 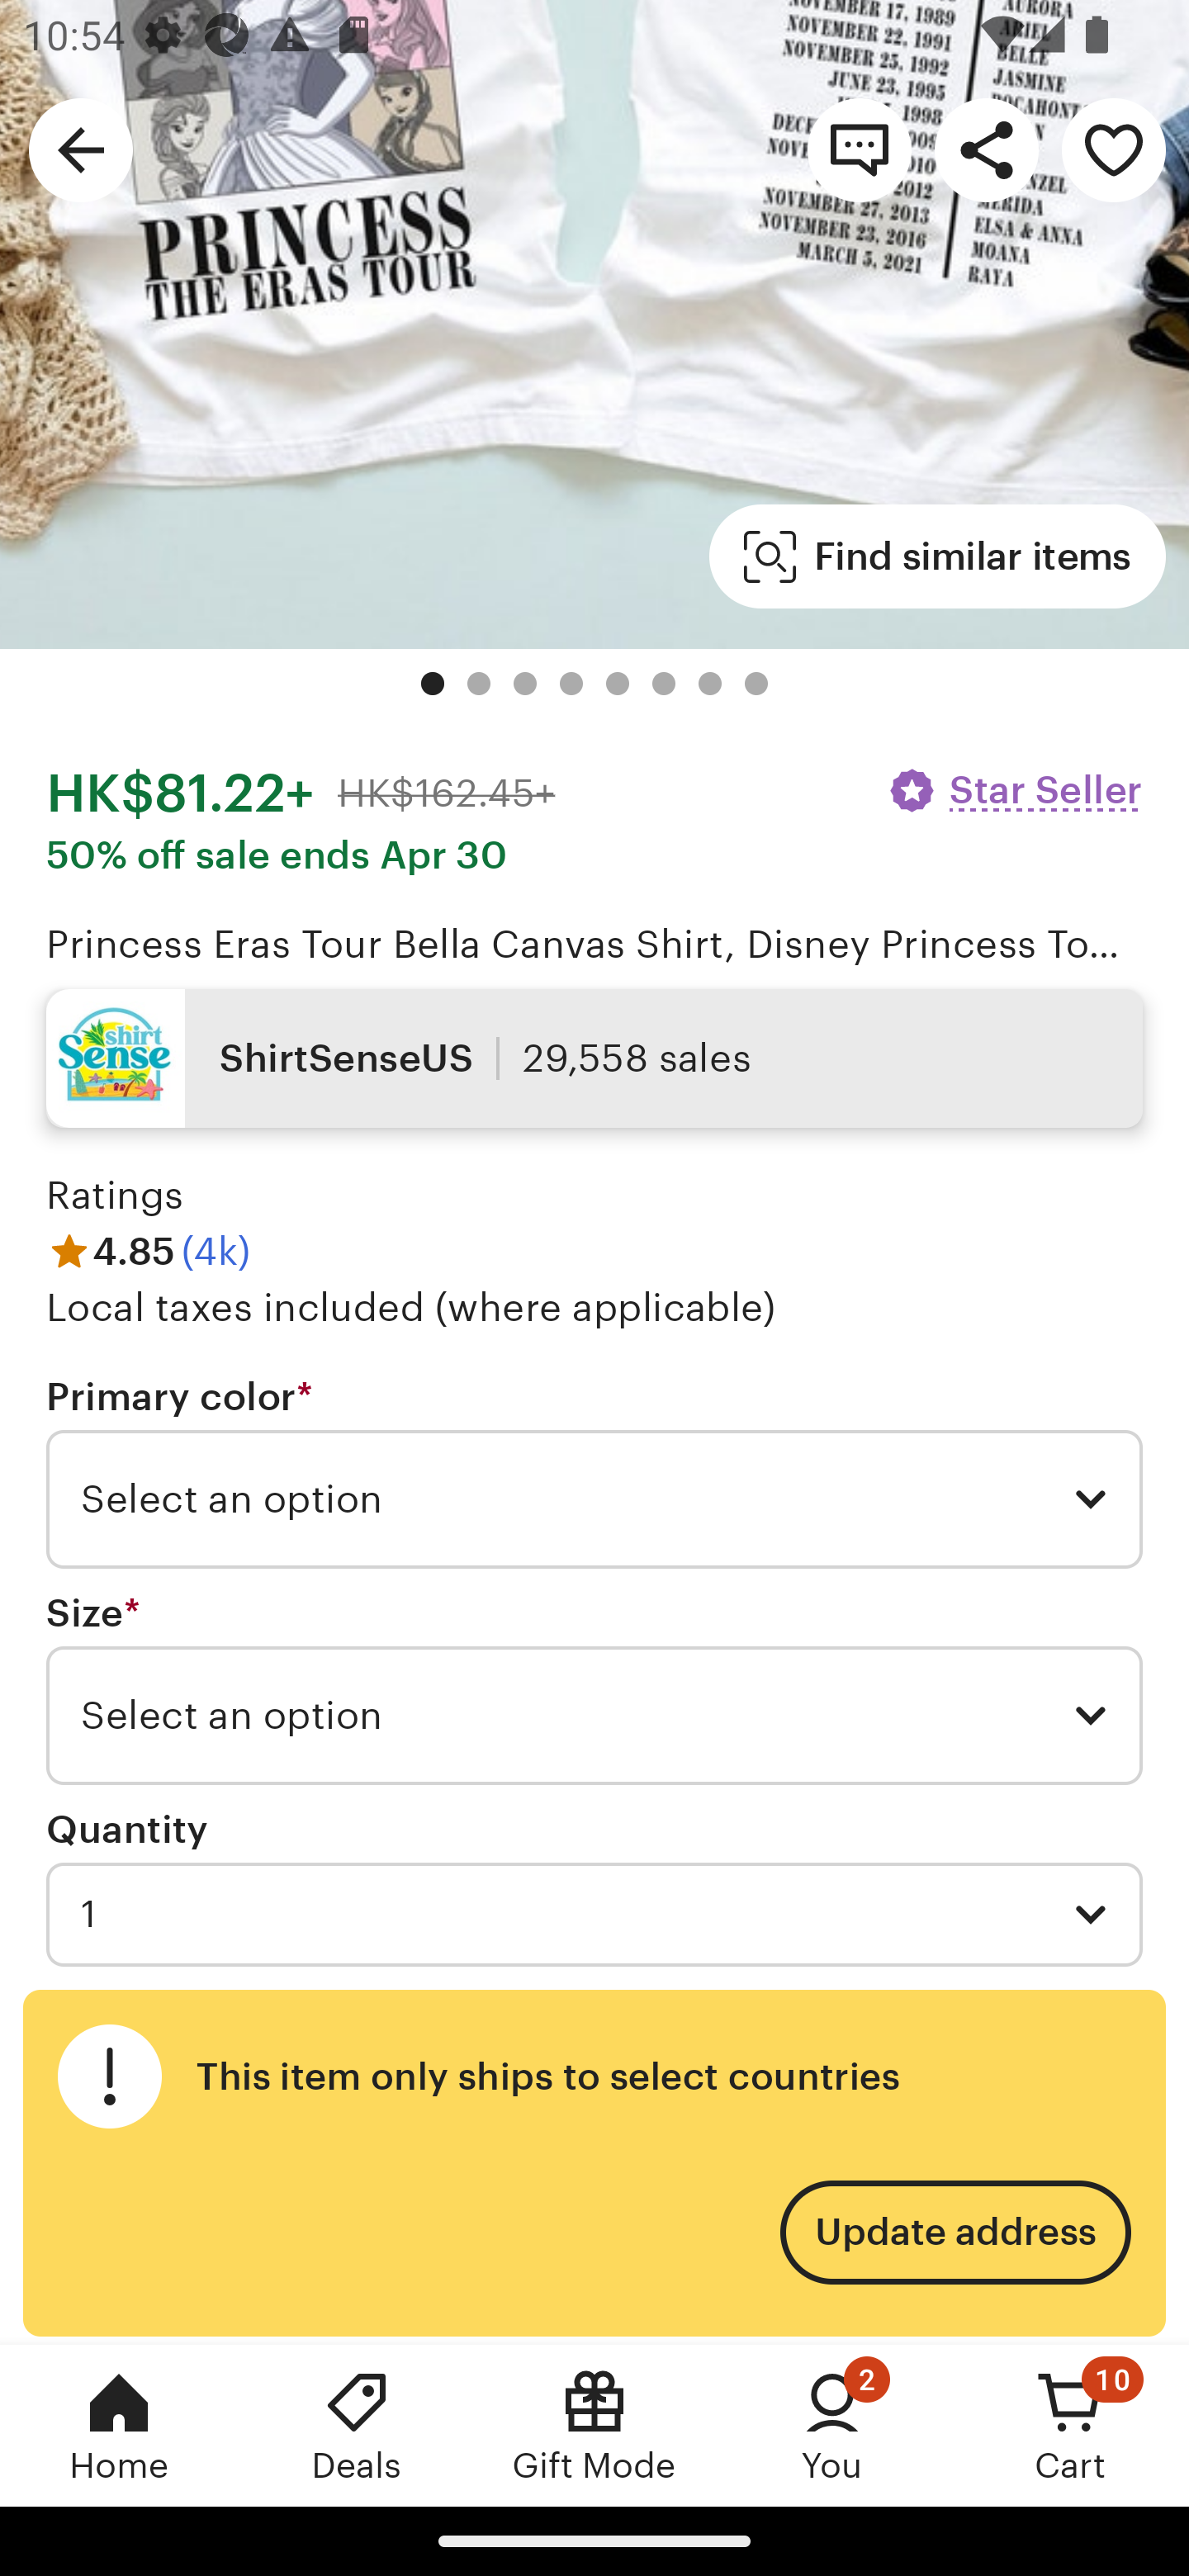 I want to click on Select an option, so click(x=594, y=1499).